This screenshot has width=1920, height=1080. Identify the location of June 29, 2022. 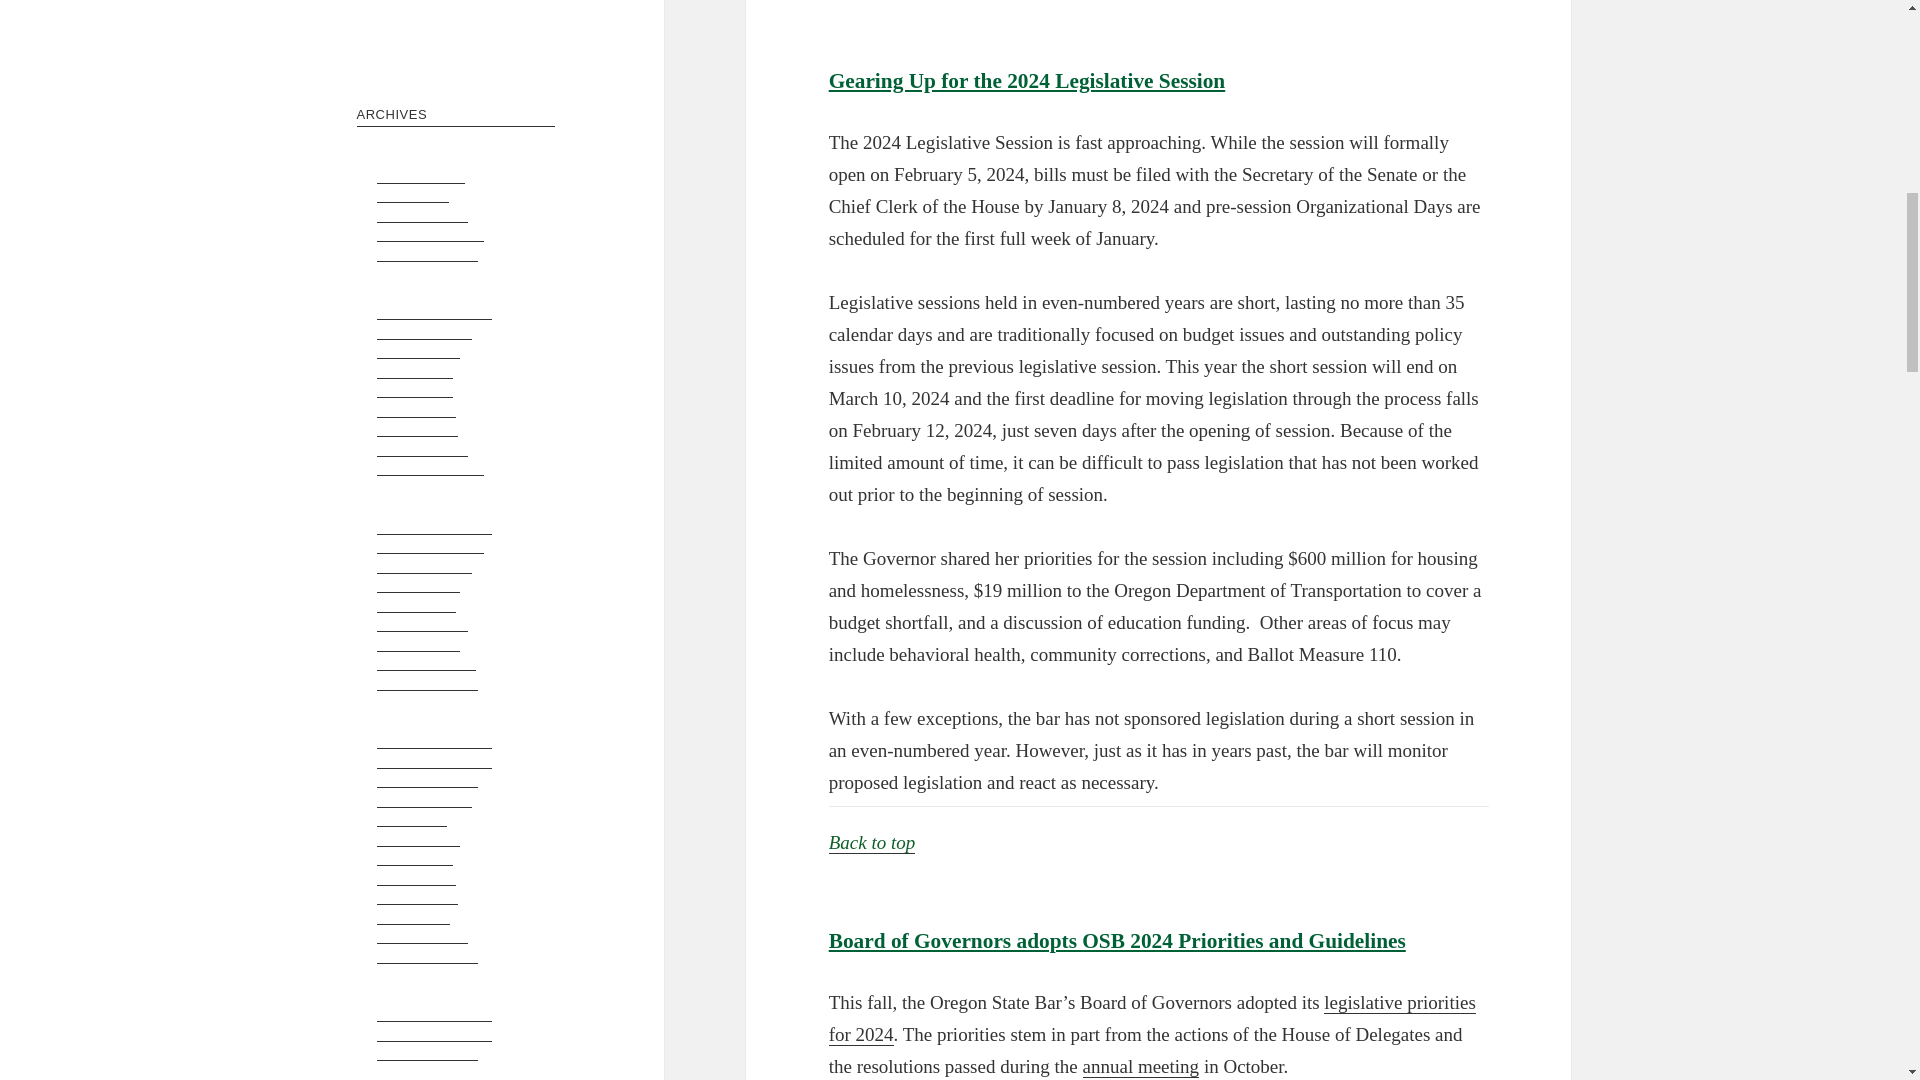
(417, 584).